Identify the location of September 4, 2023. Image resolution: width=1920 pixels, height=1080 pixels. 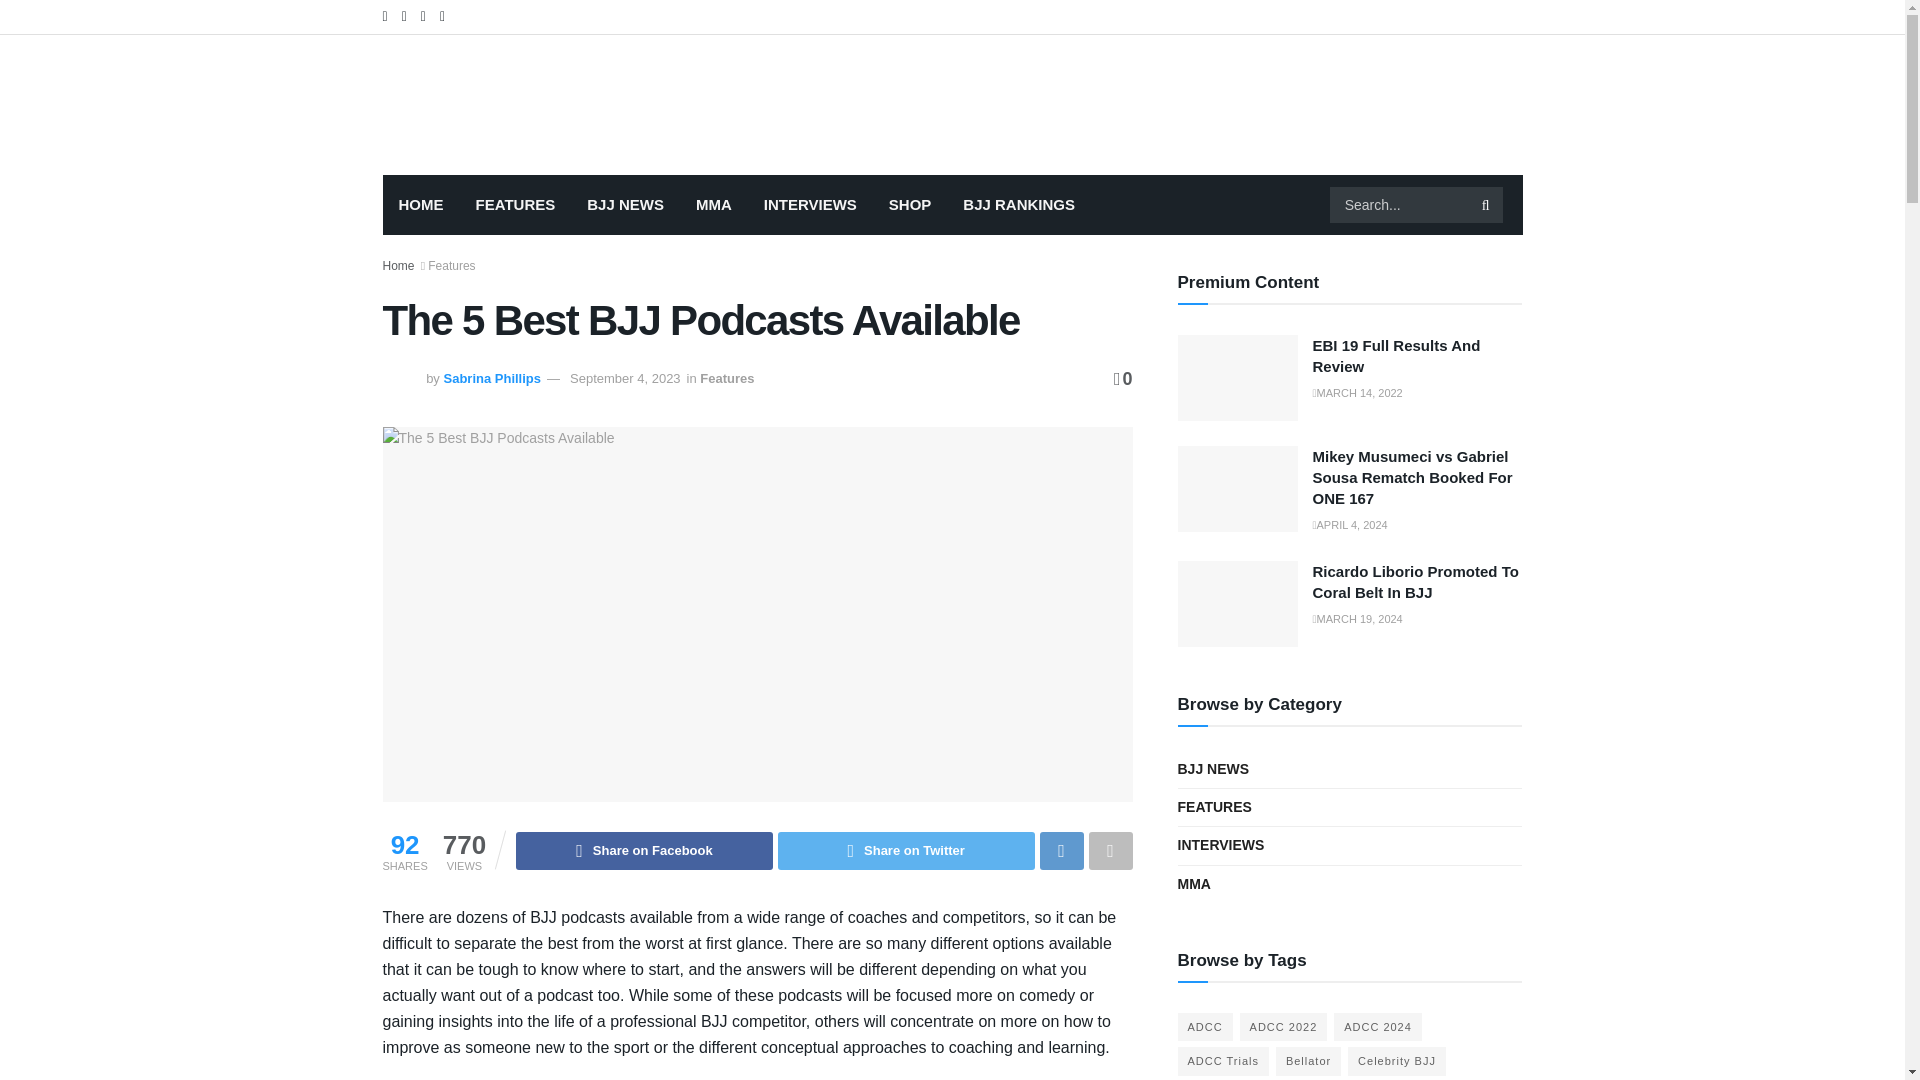
(626, 378).